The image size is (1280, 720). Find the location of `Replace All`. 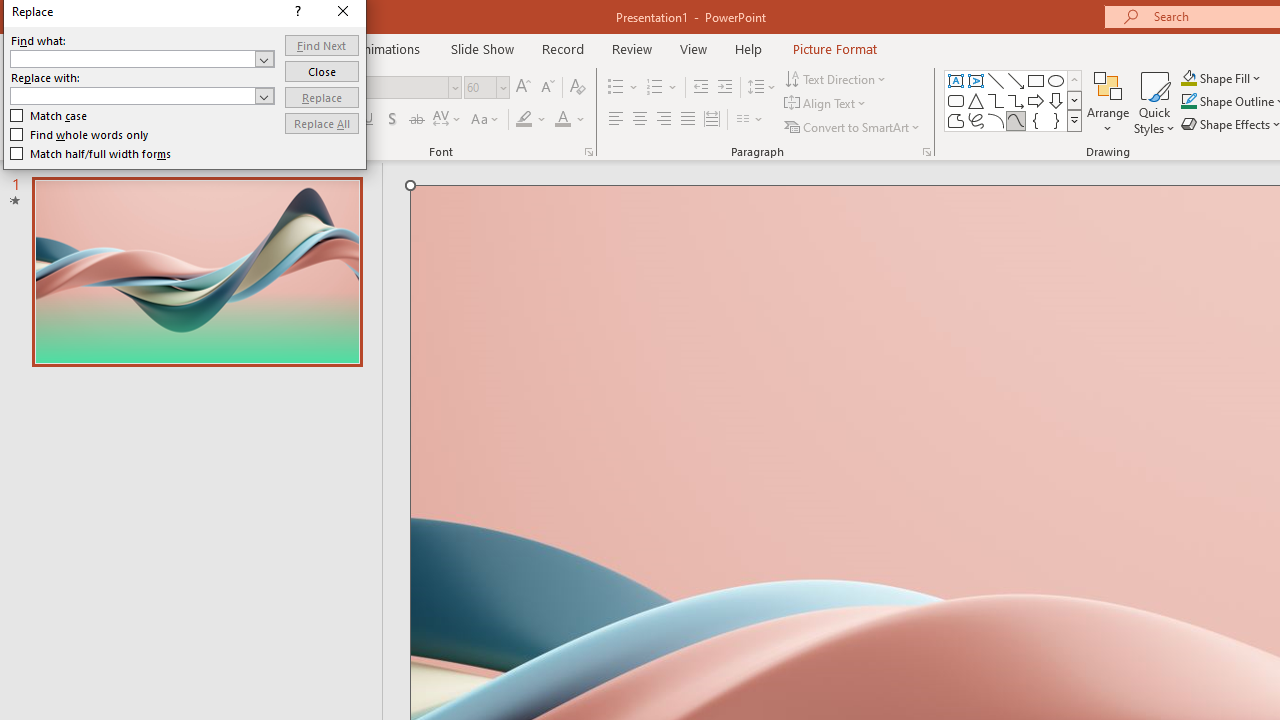

Replace All is located at coordinates (322, 124).